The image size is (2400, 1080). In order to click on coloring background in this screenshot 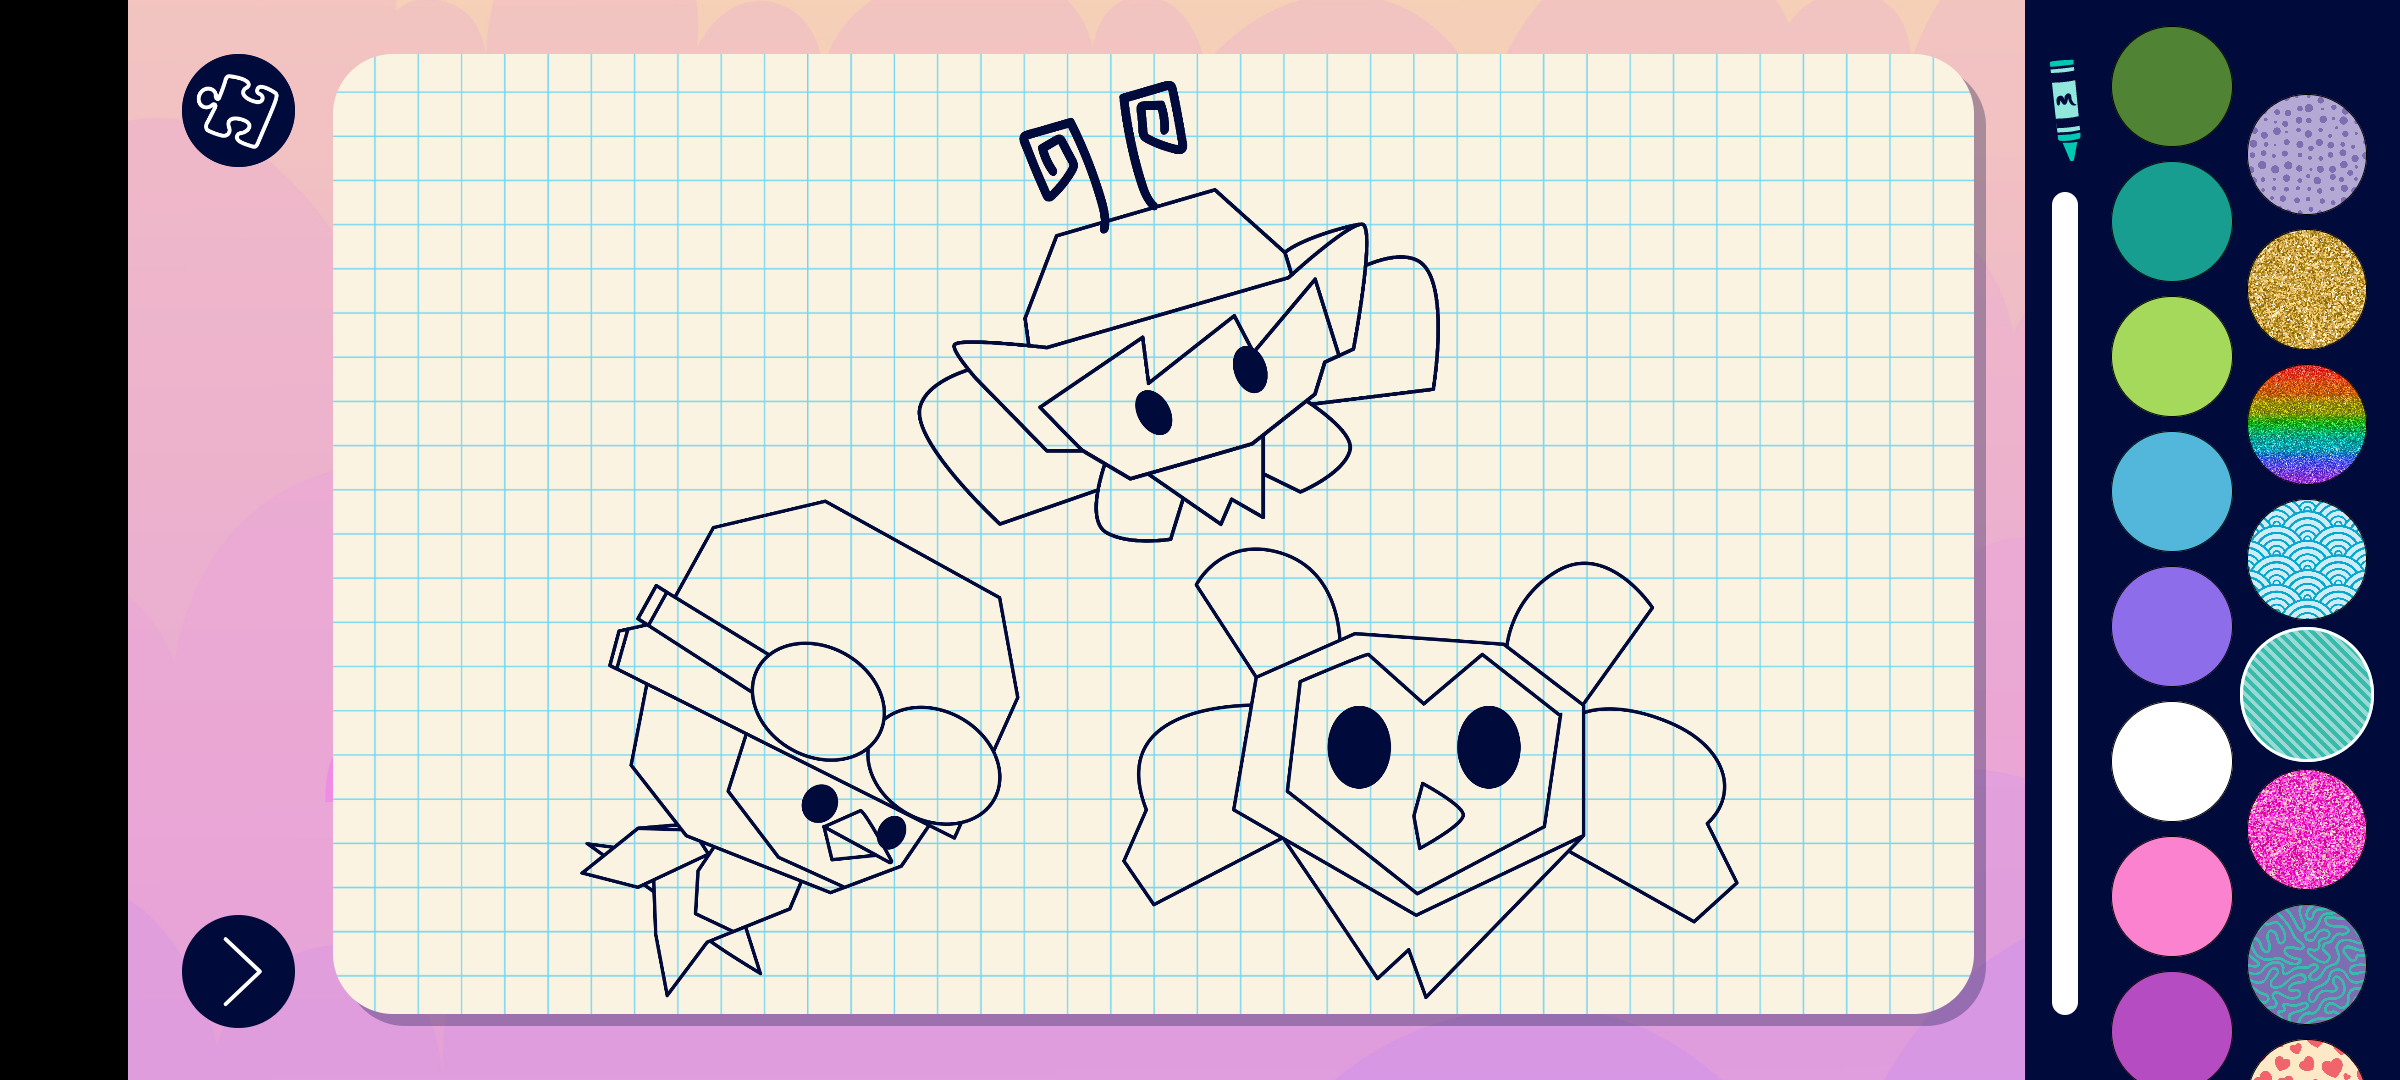, I will do `click(2308, 290)`.